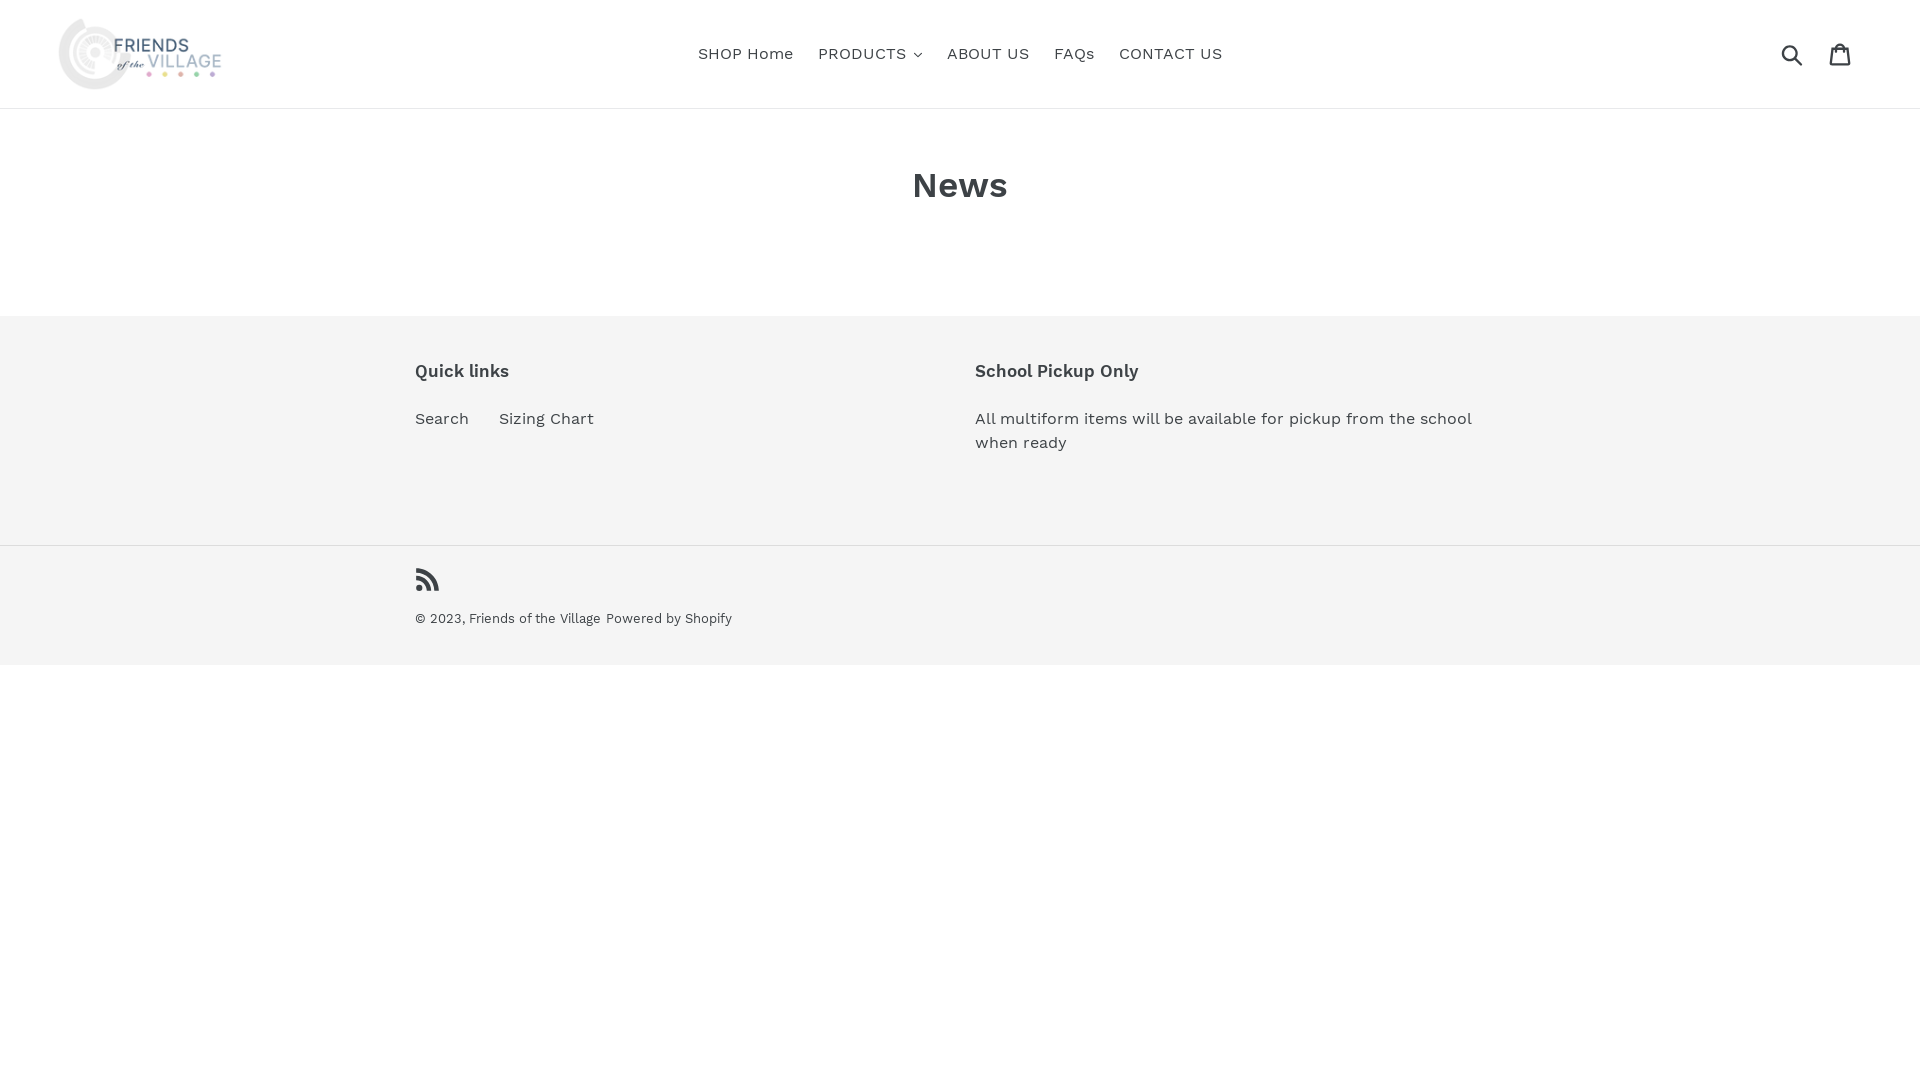 The height and width of the screenshot is (1080, 1920). I want to click on Cart, so click(1842, 54).